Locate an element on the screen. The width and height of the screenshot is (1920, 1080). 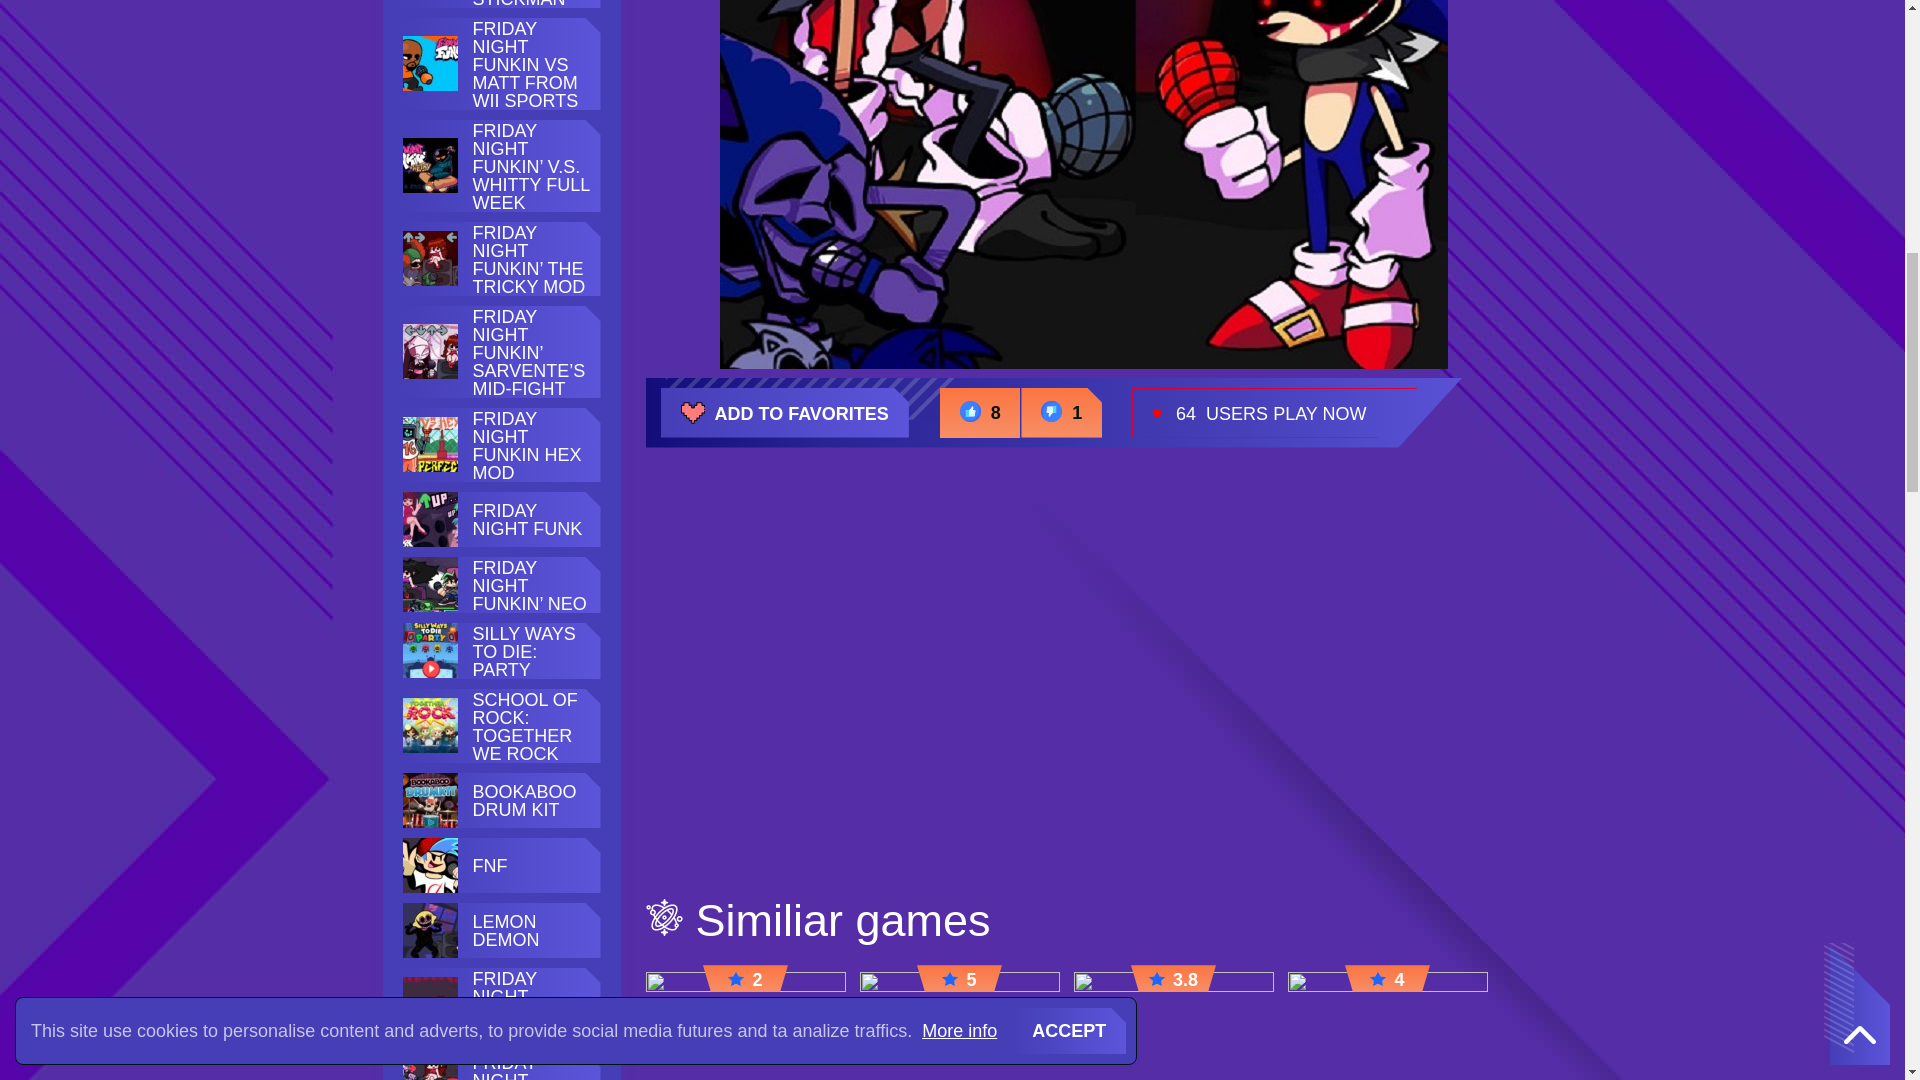
SILLY WAYS TO DIE: PARTY is located at coordinates (530, 652).